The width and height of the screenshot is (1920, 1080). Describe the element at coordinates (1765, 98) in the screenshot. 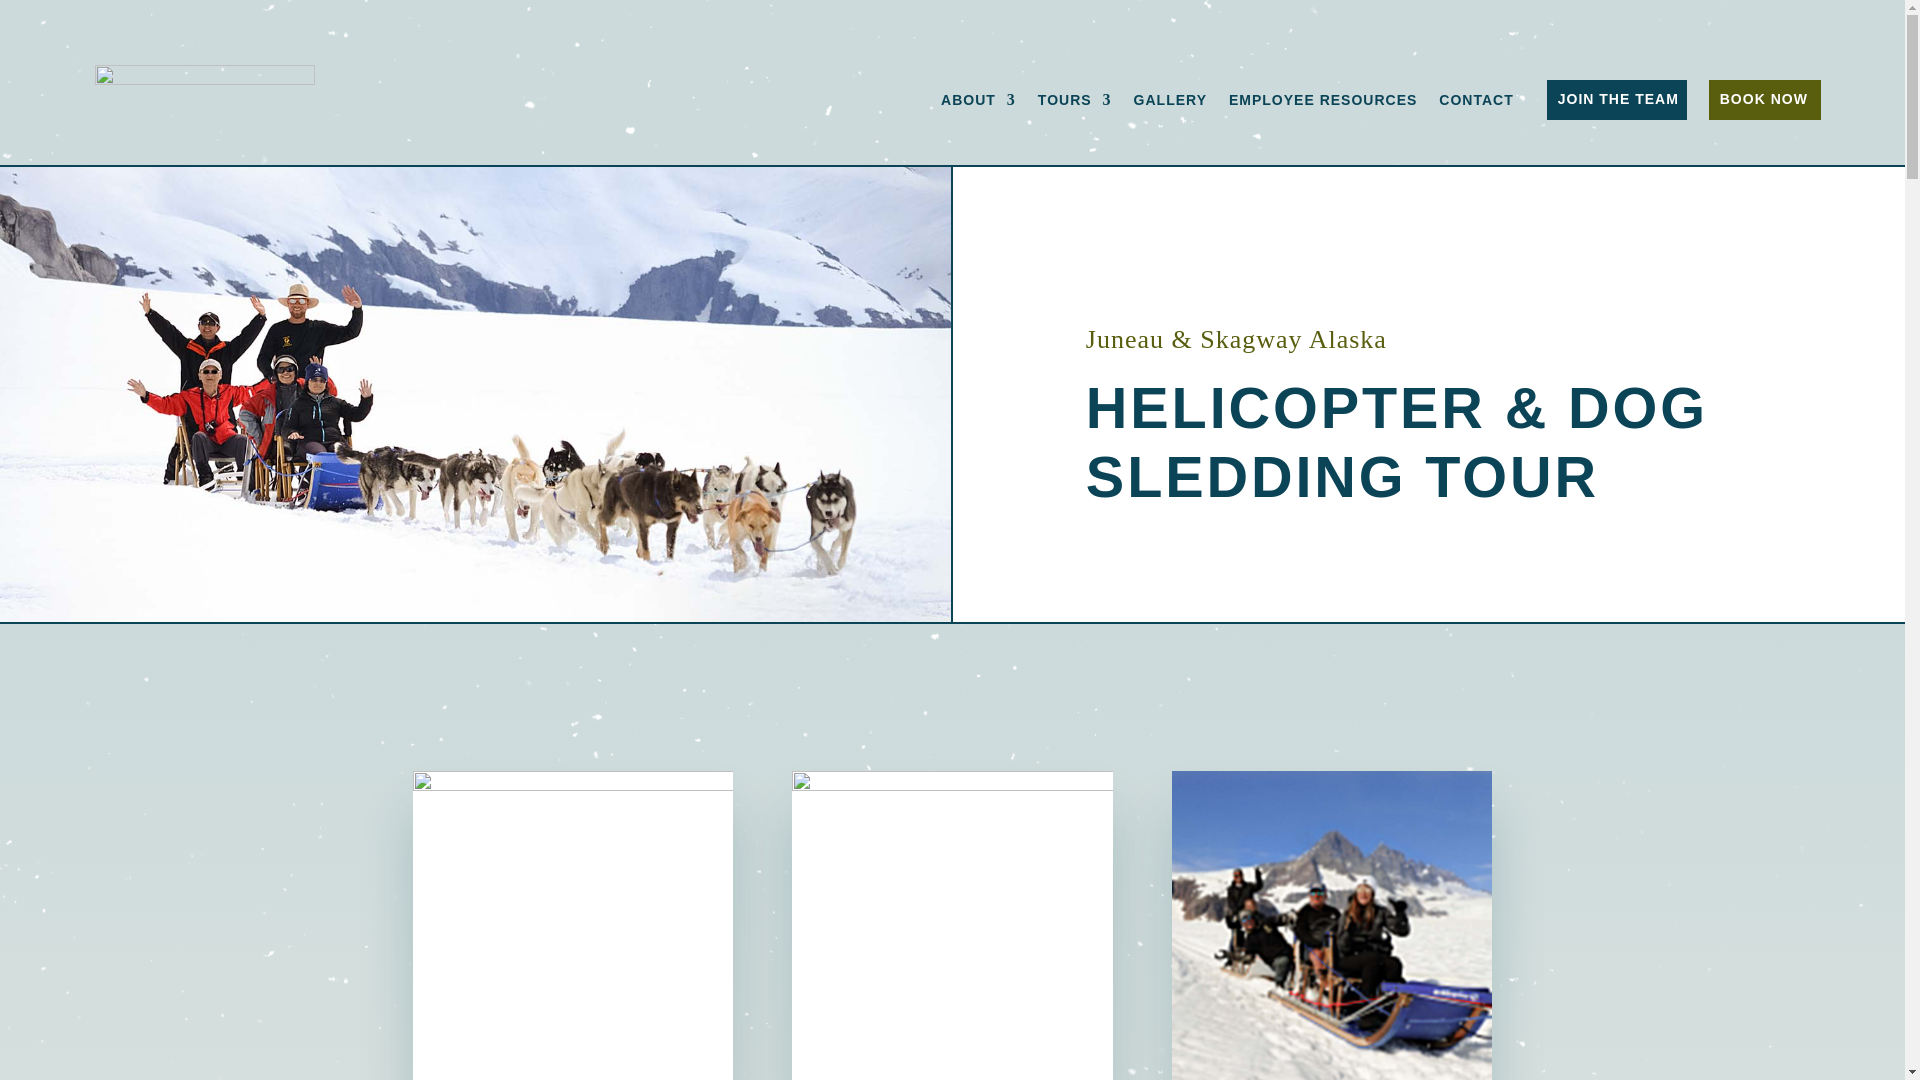

I see `BOOK NOW` at that location.